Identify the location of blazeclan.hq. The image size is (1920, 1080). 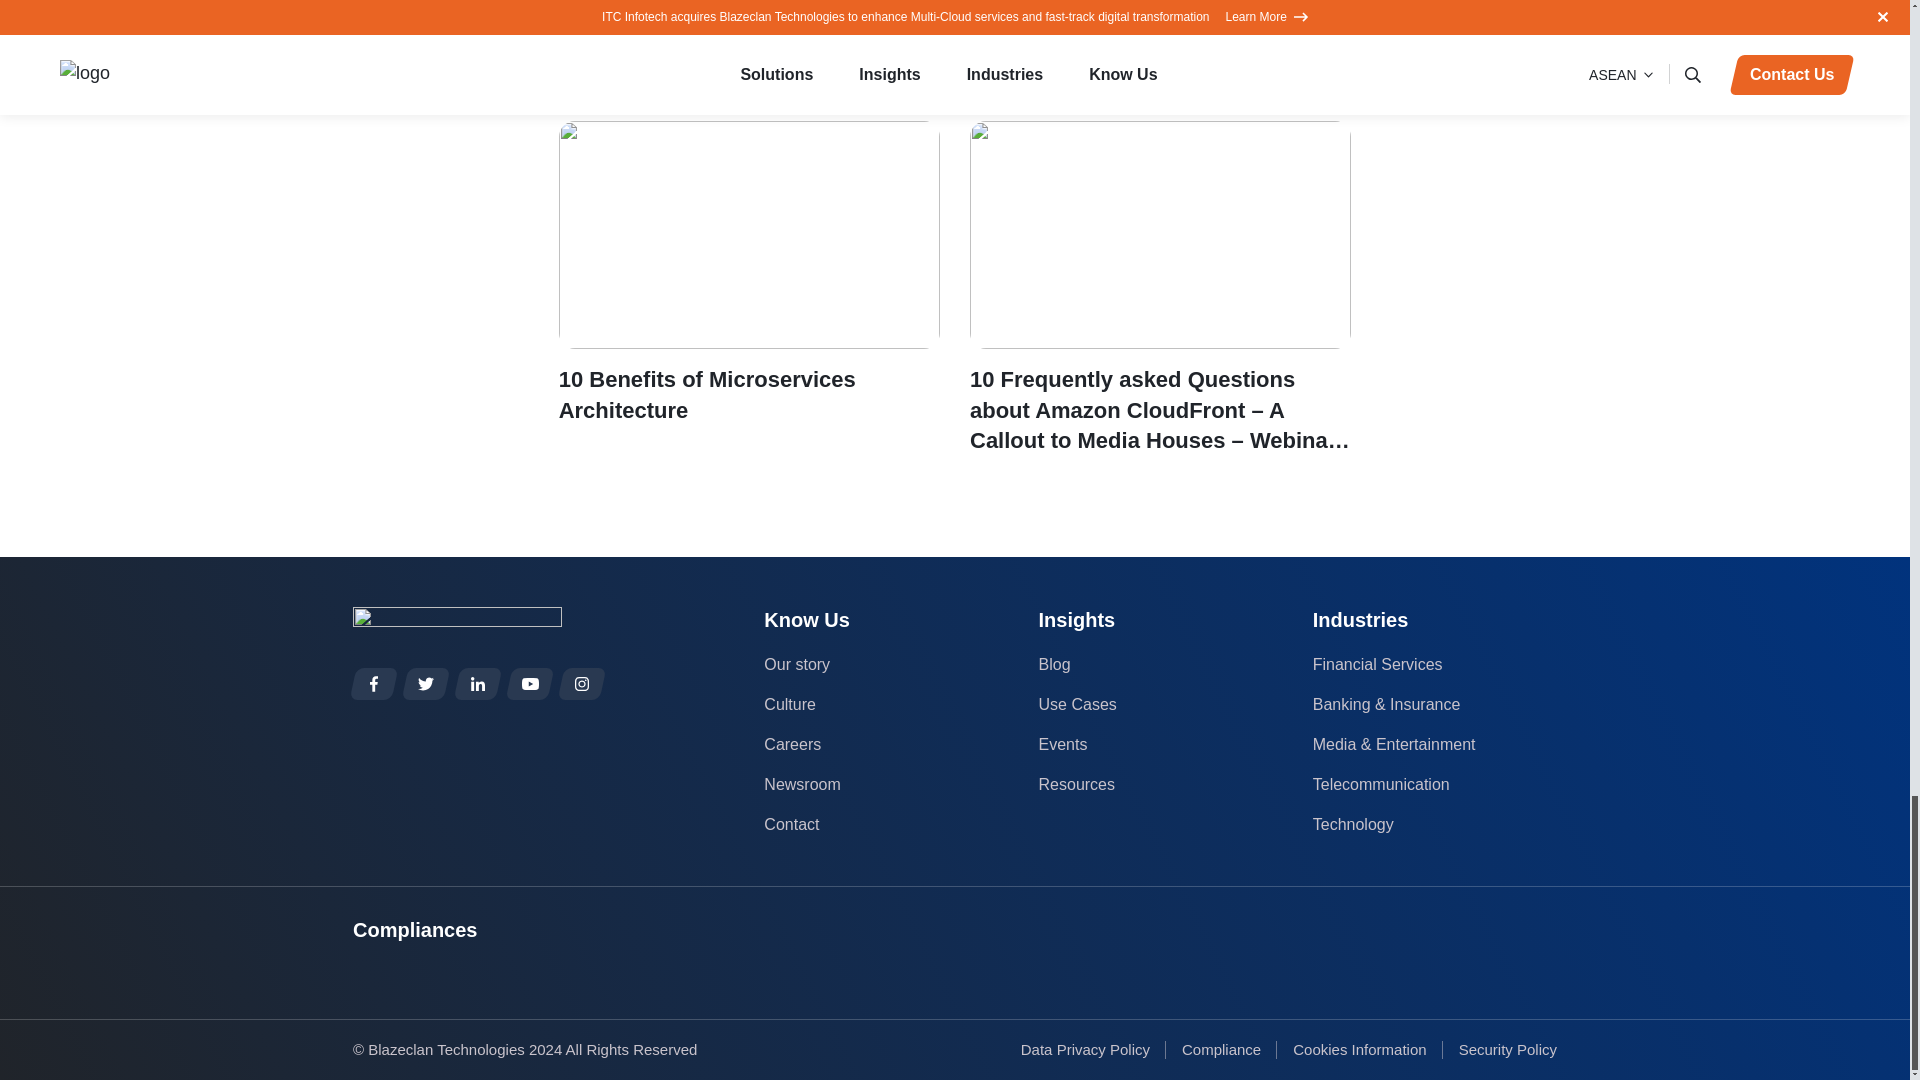
(374, 684).